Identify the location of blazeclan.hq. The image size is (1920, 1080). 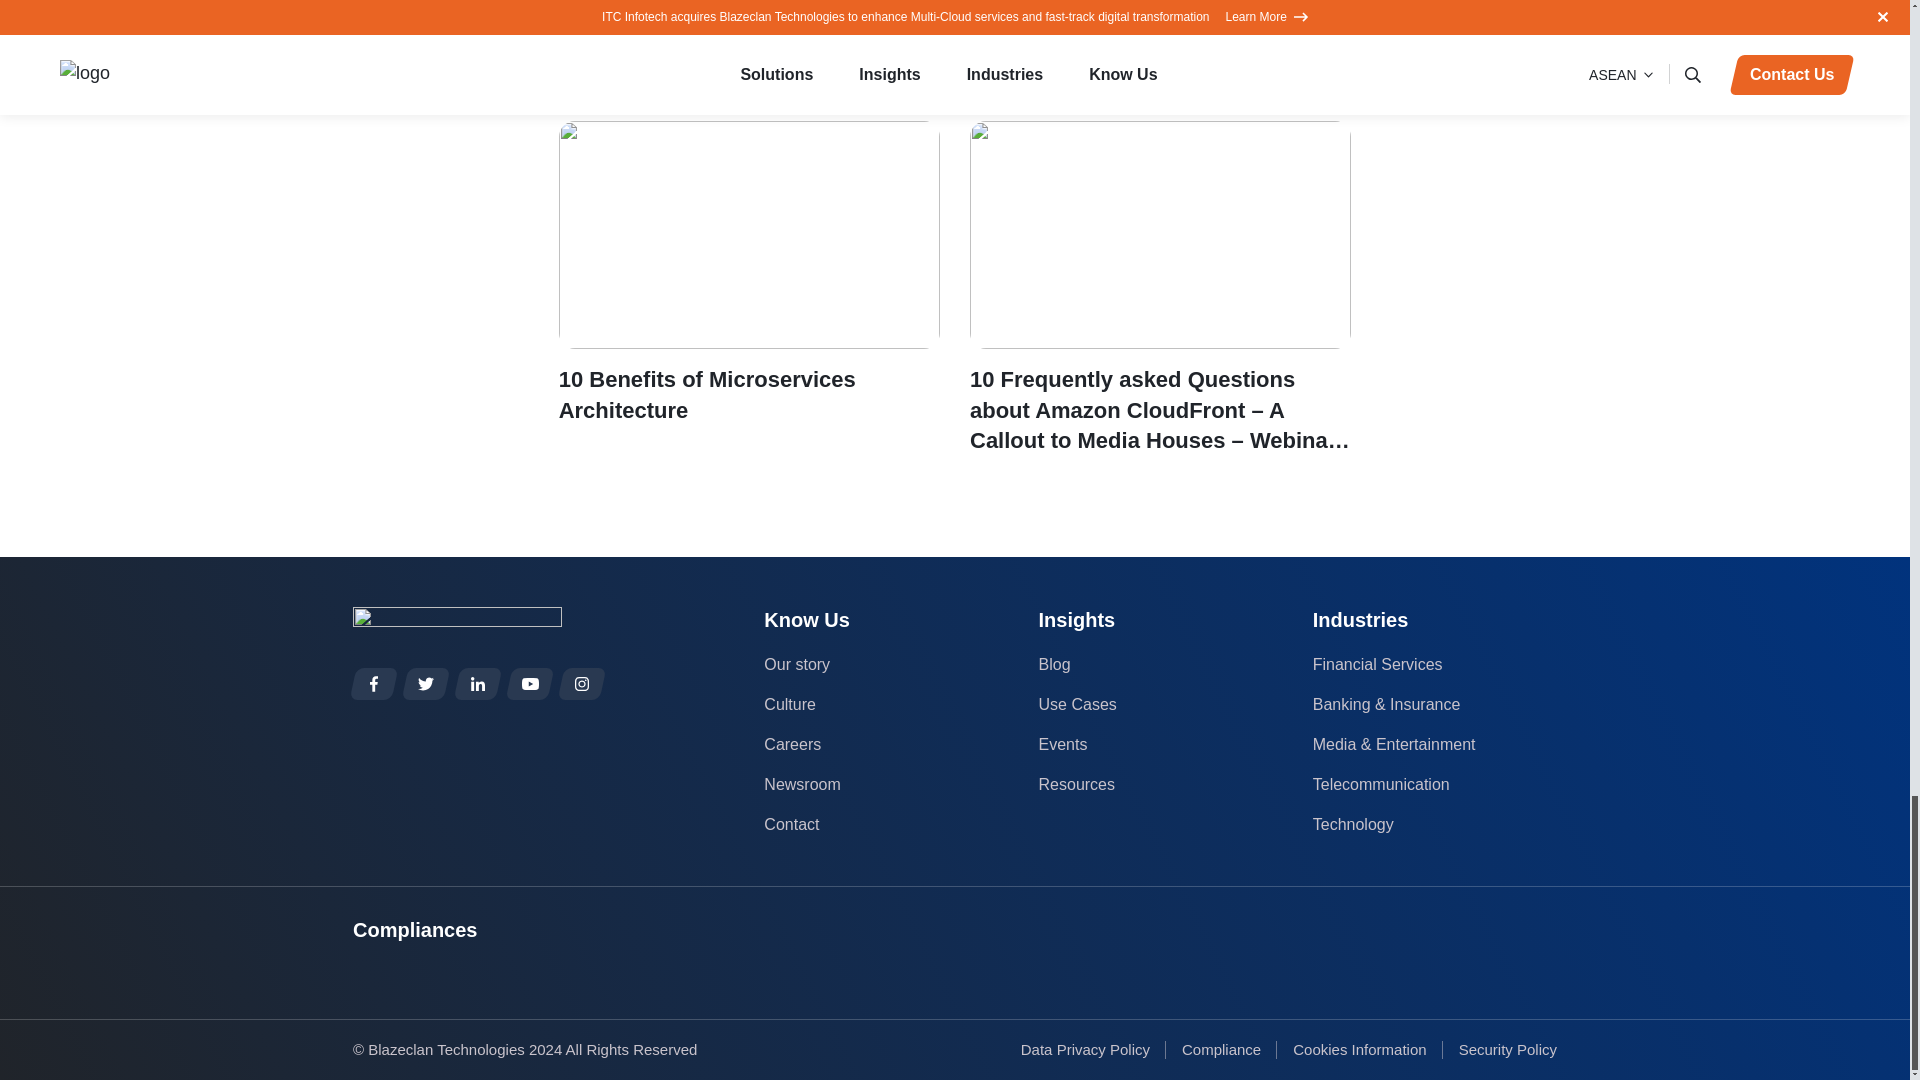
(374, 684).